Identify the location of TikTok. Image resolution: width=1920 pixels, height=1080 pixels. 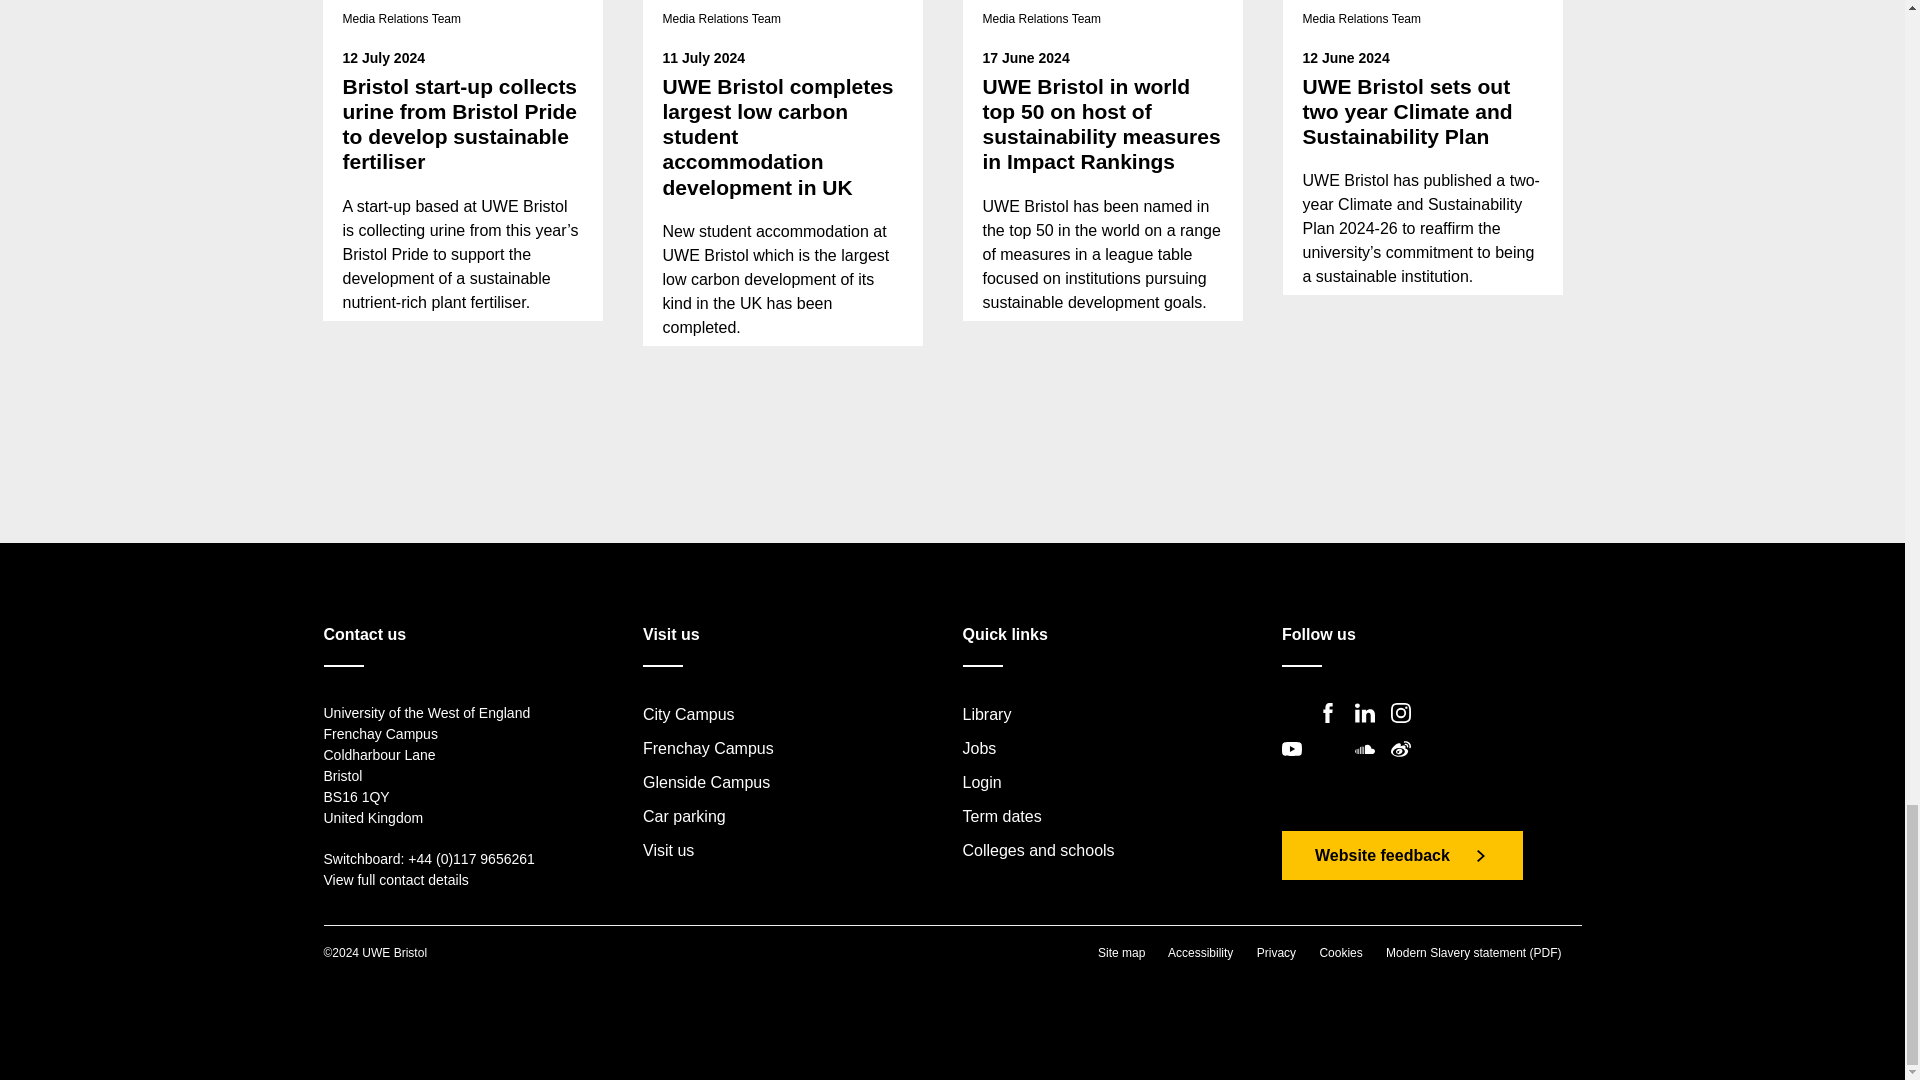
(1333, 766).